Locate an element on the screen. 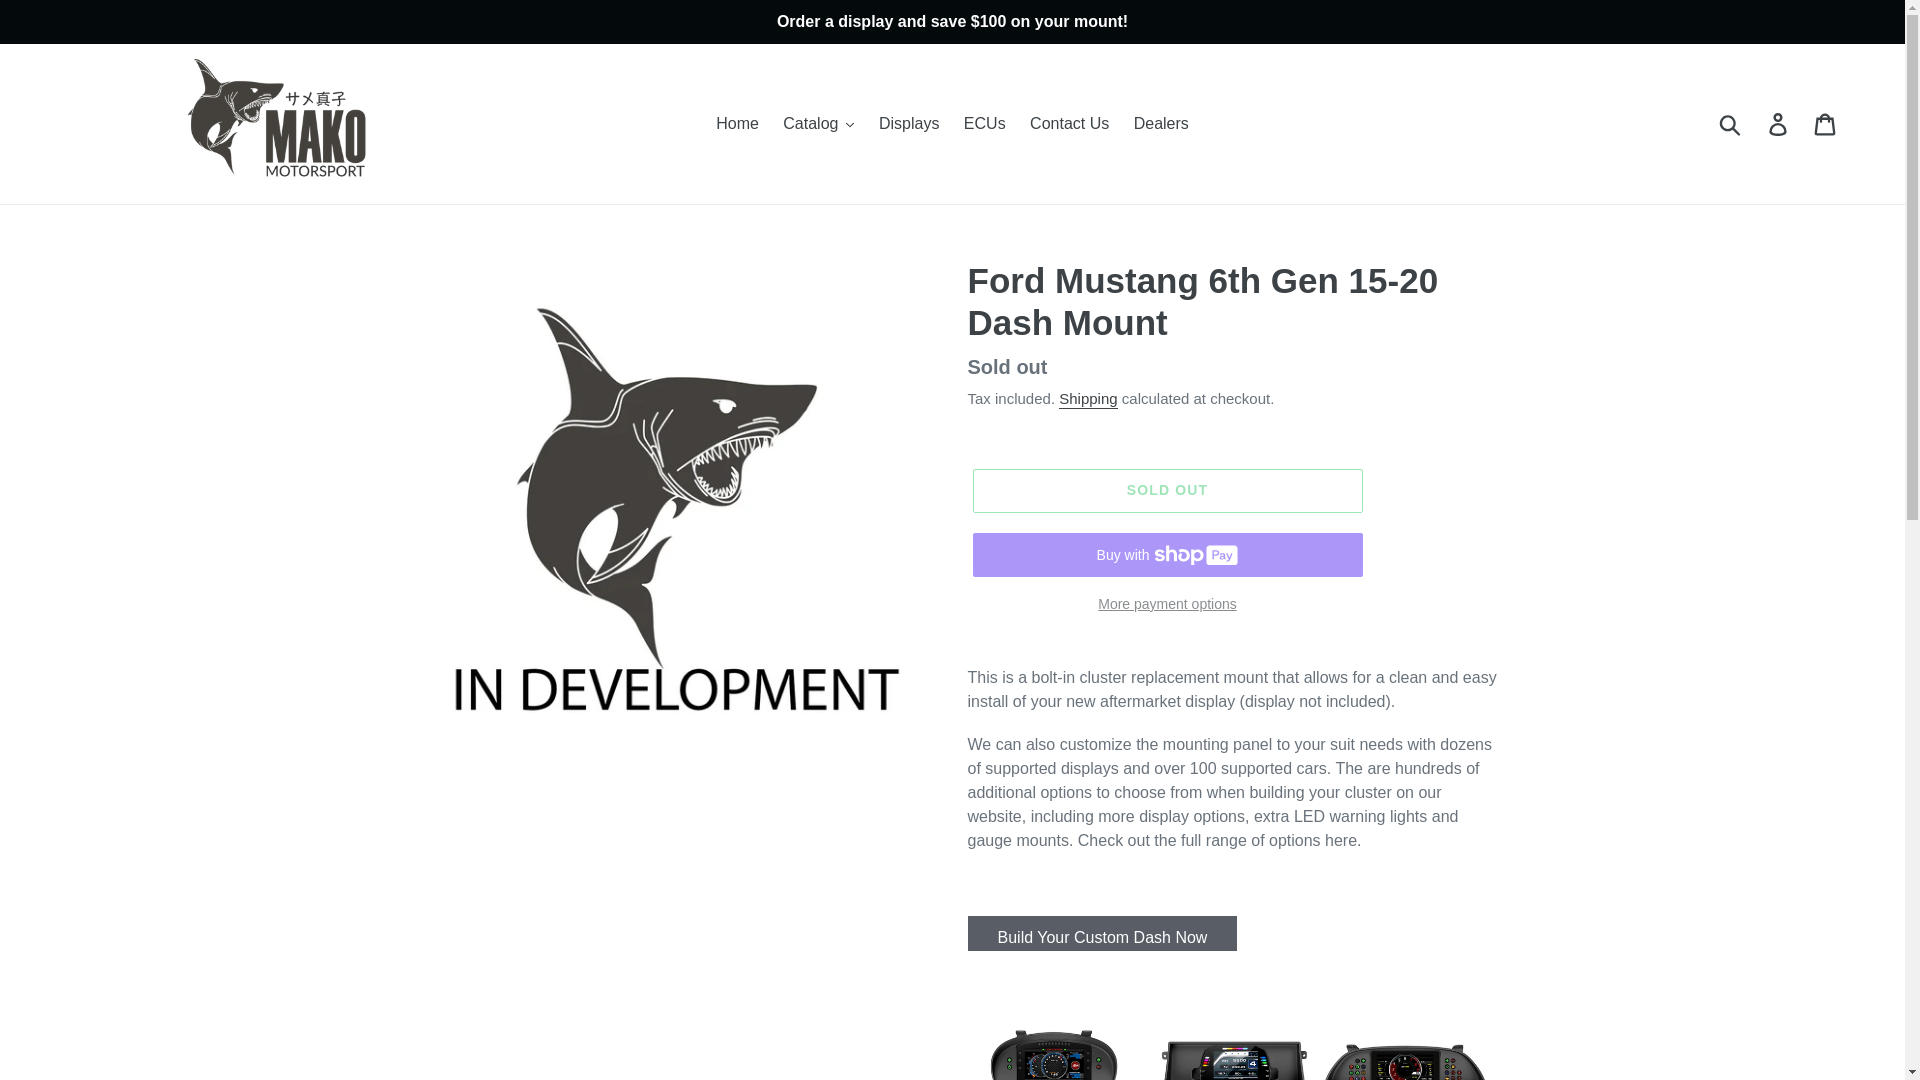 The height and width of the screenshot is (1080, 1920). Contact Us is located at coordinates (1069, 124).